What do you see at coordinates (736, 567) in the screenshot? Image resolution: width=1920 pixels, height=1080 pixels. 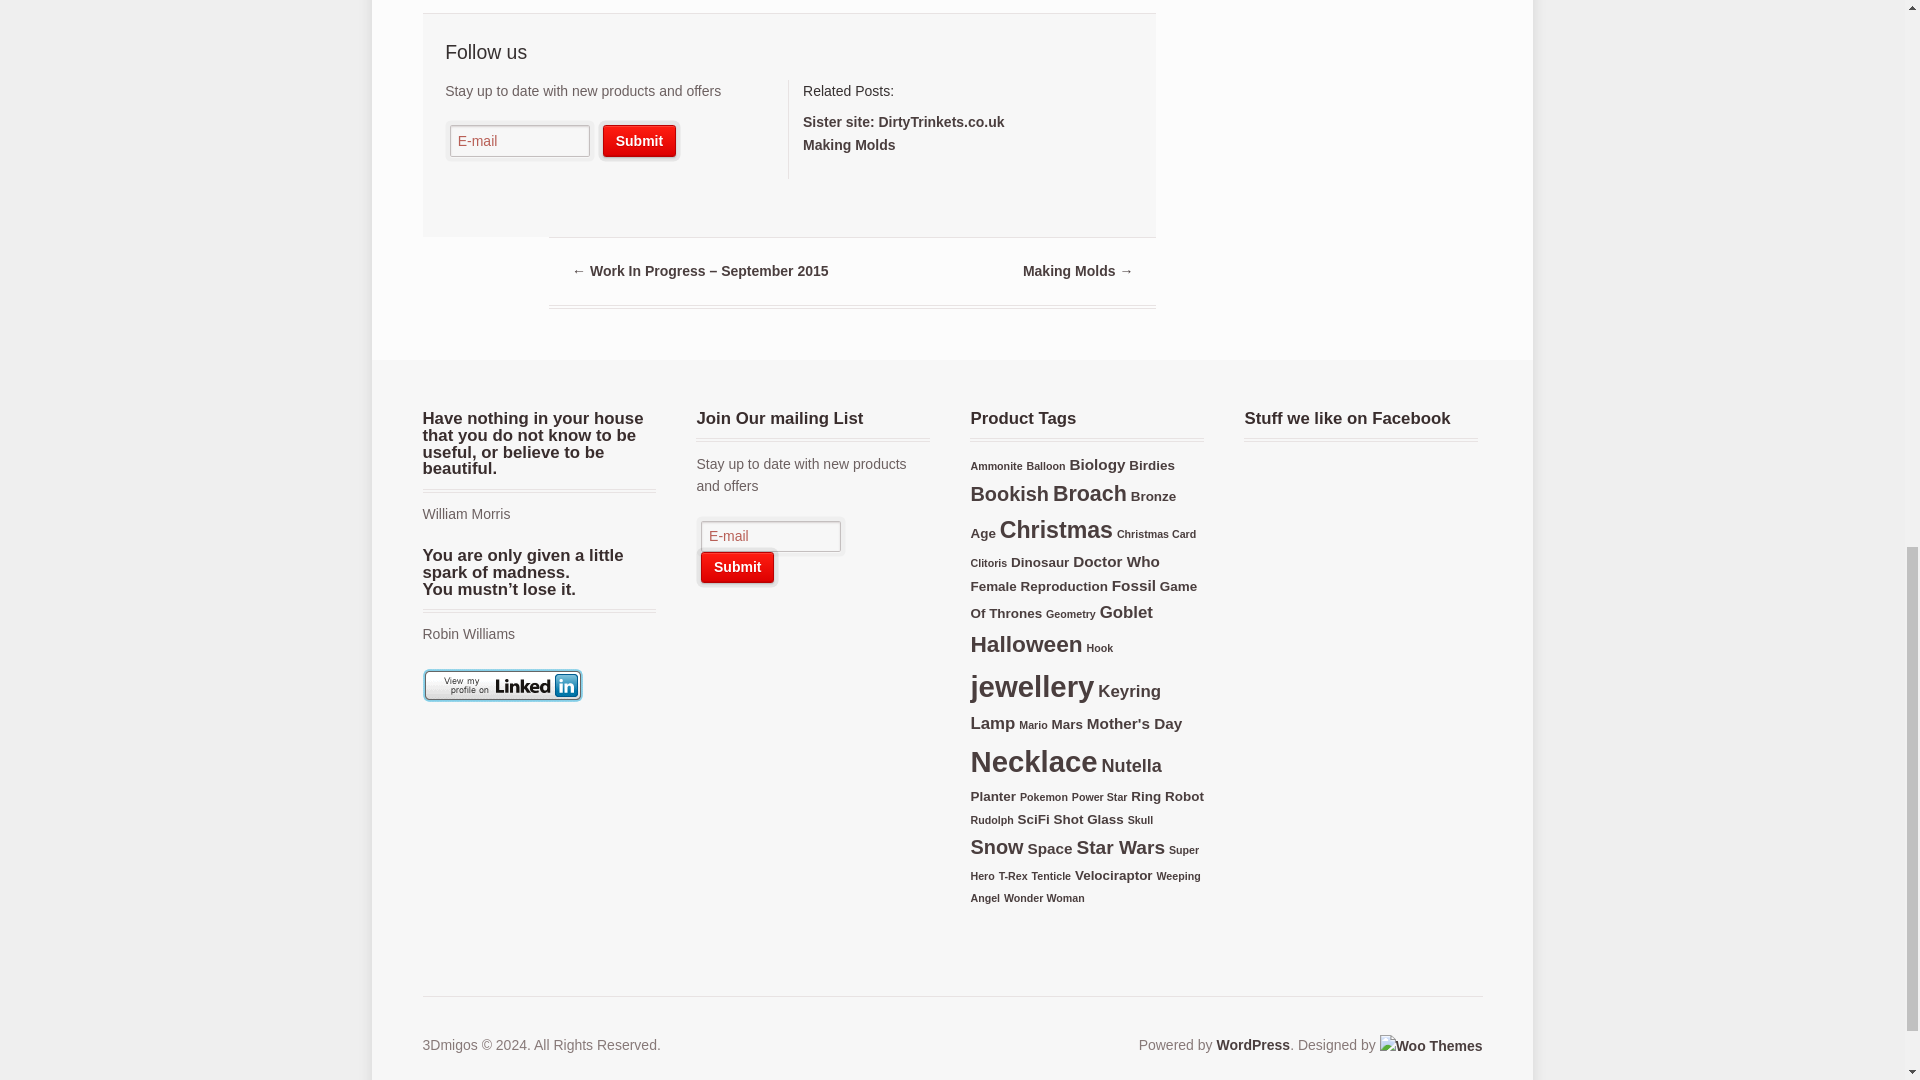 I see `Submit` at bounding box center [736, 567].